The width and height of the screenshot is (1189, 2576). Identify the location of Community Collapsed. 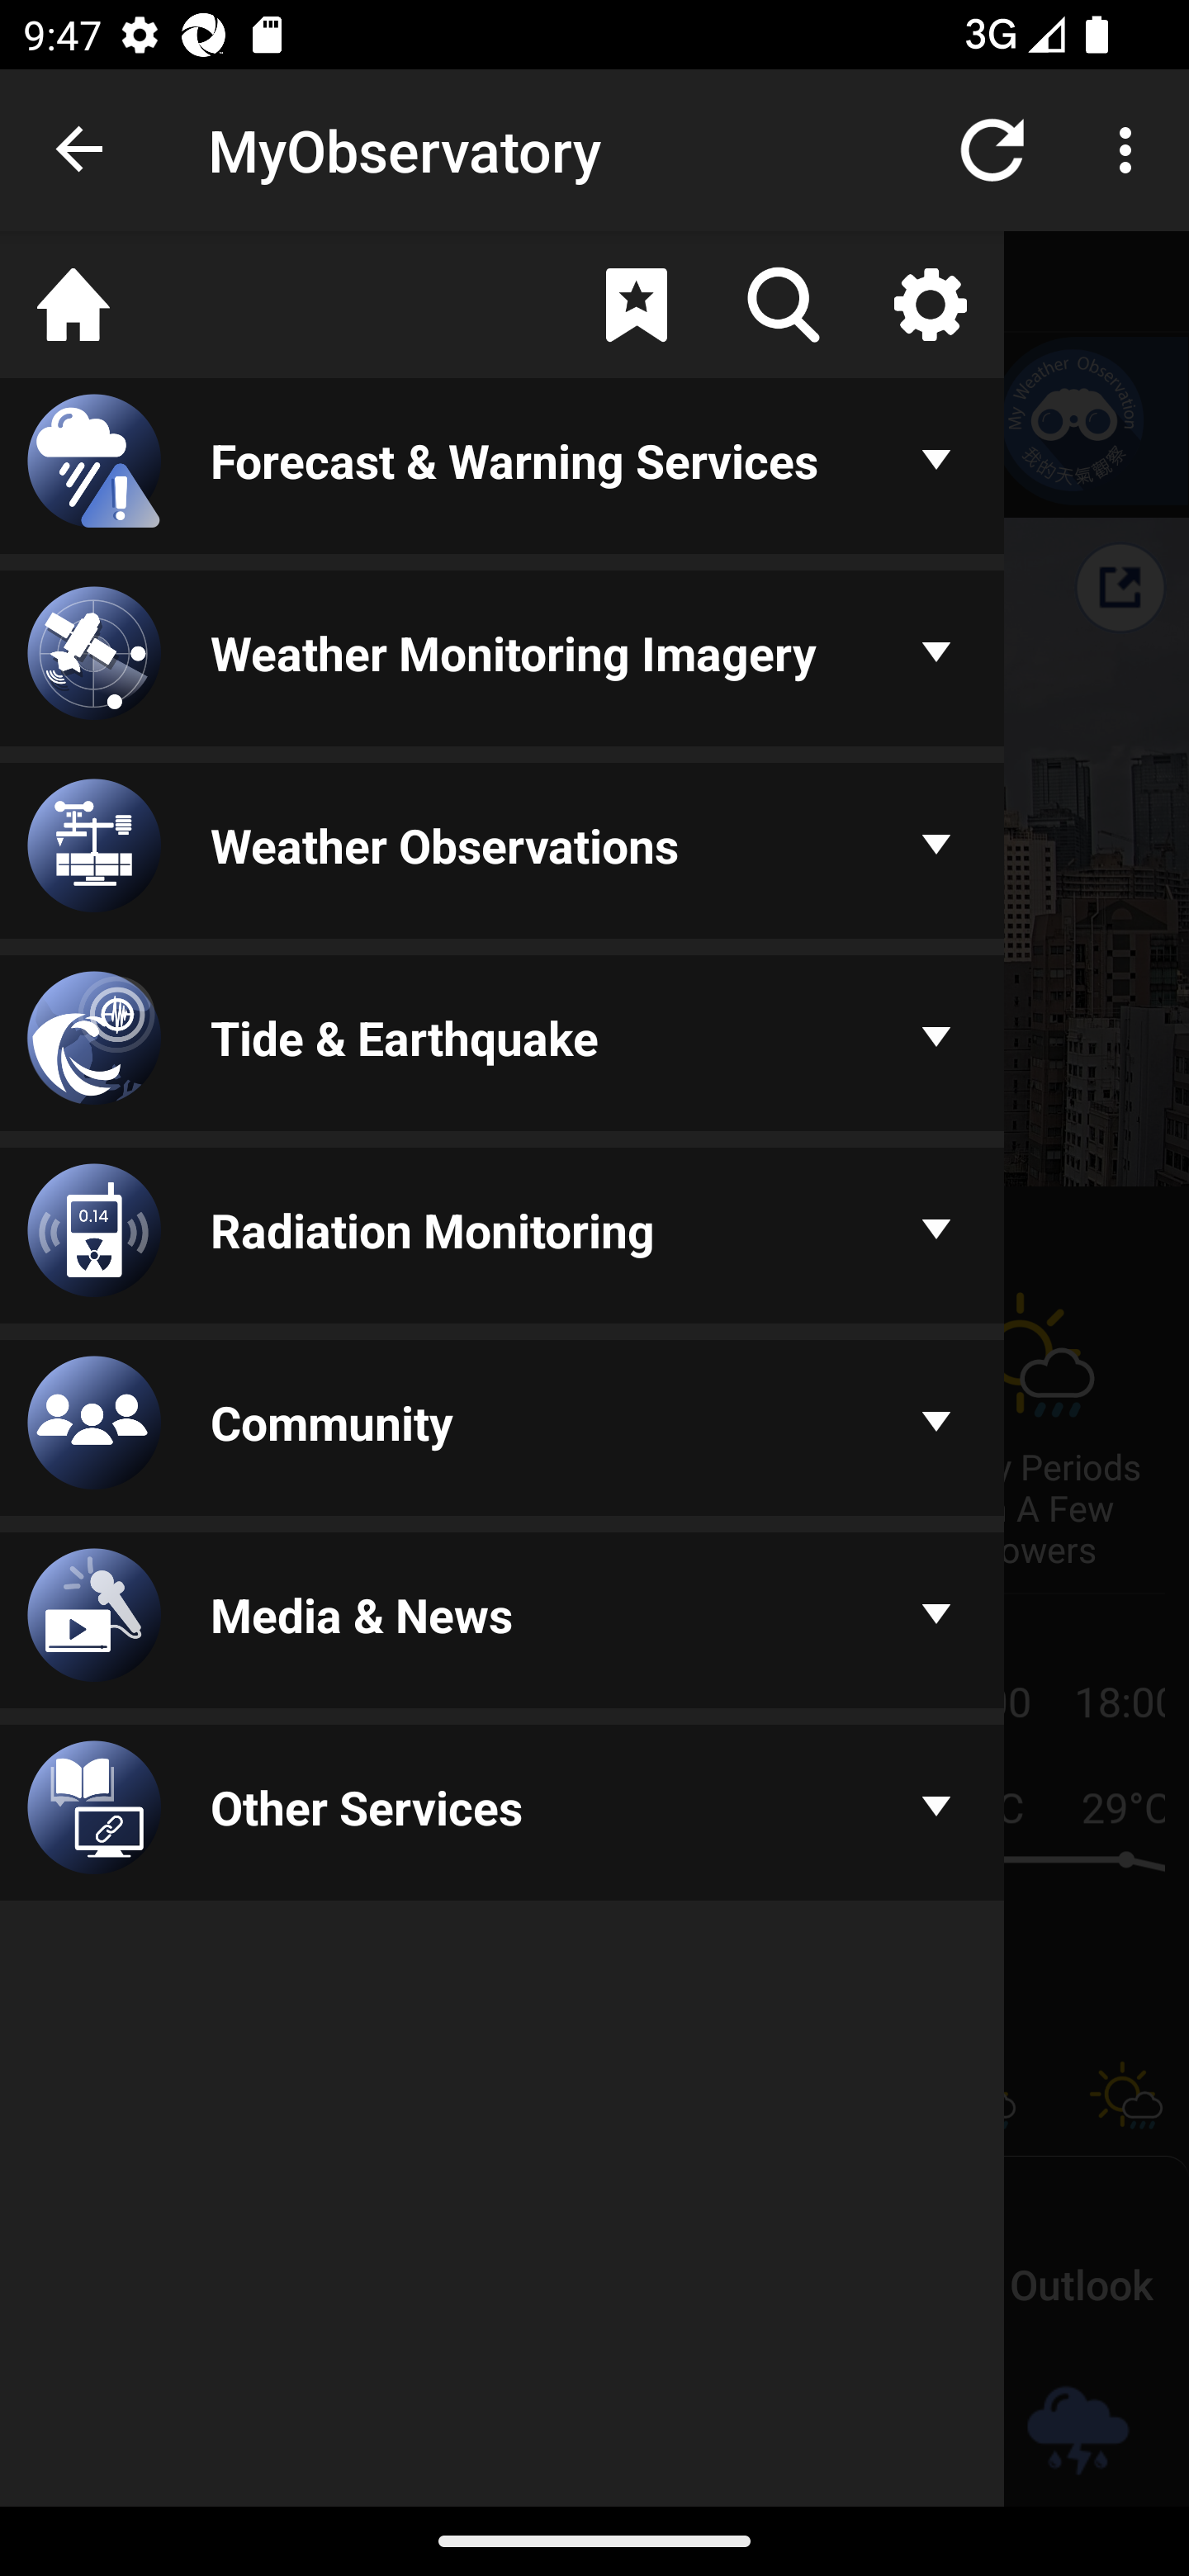
(502, 1429).